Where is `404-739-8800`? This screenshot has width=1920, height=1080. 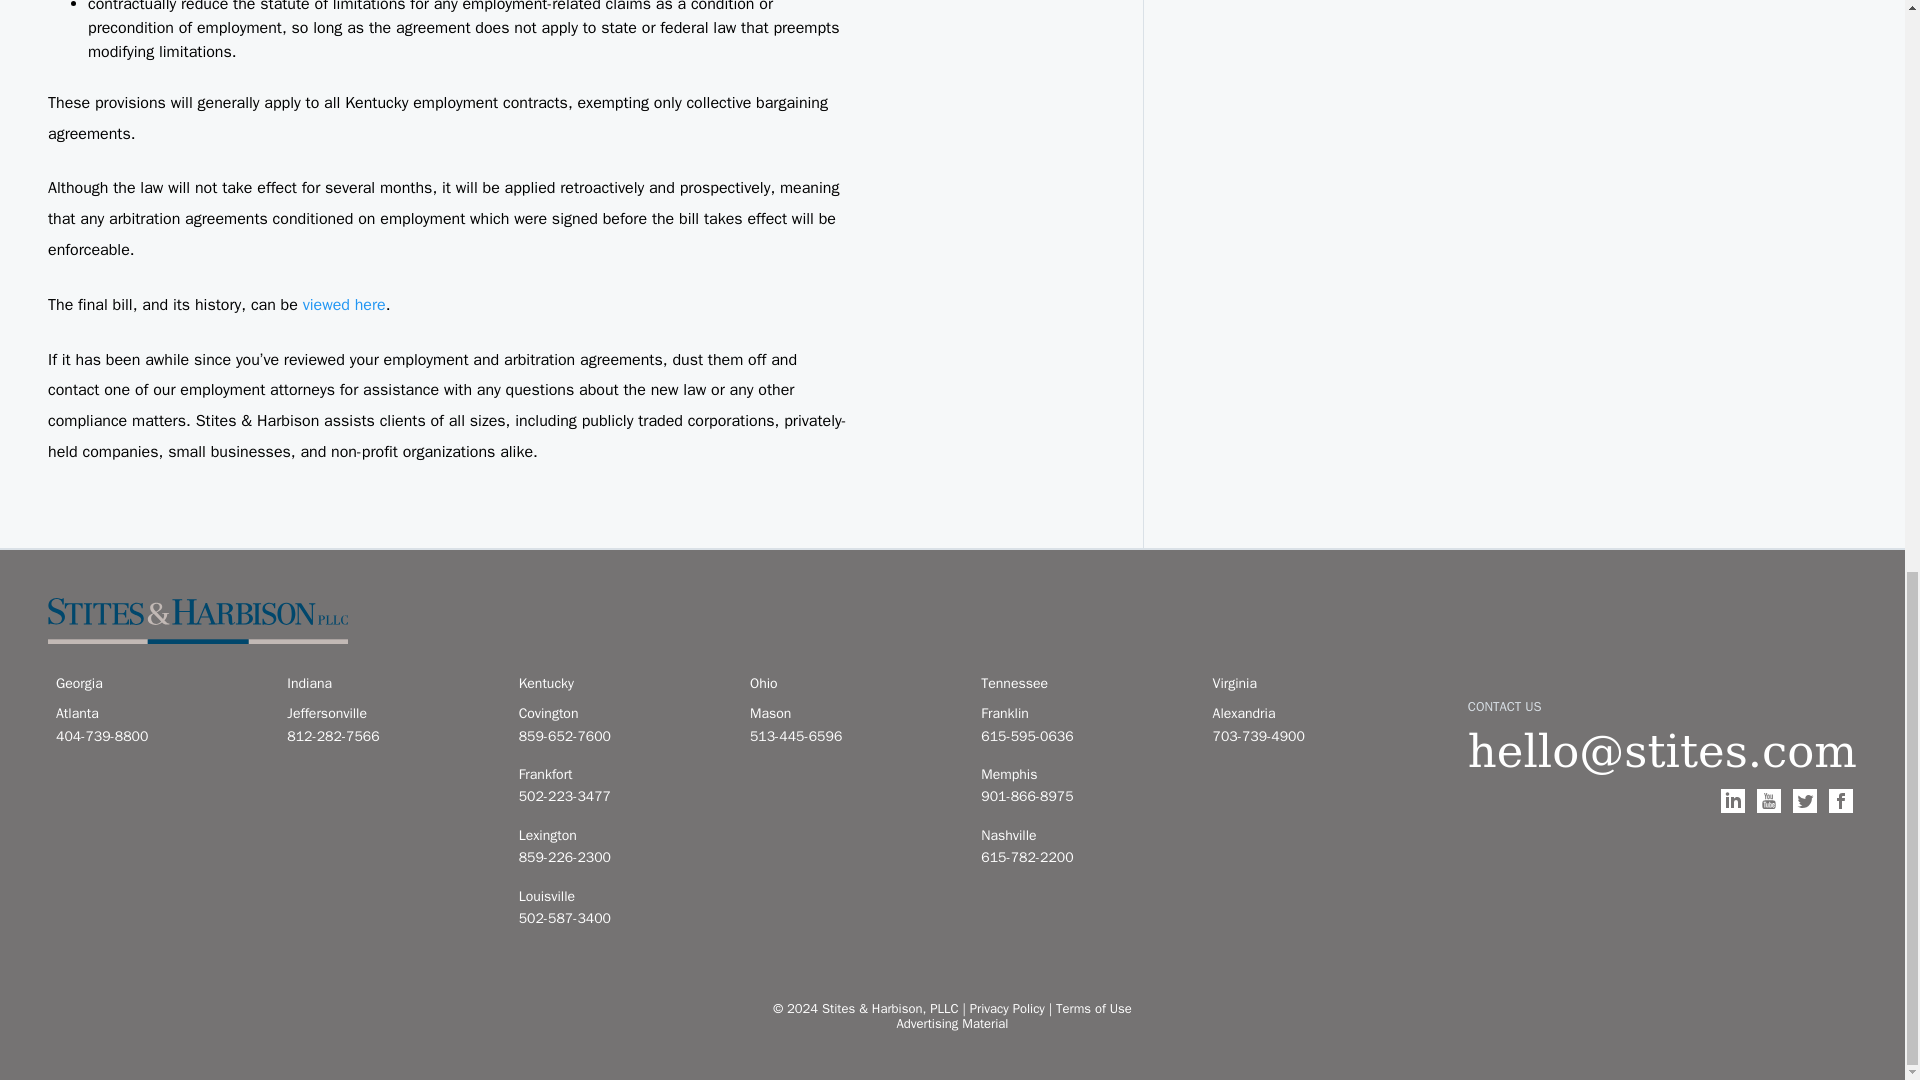
404-739-8800 is located at coordinates (159, 736).